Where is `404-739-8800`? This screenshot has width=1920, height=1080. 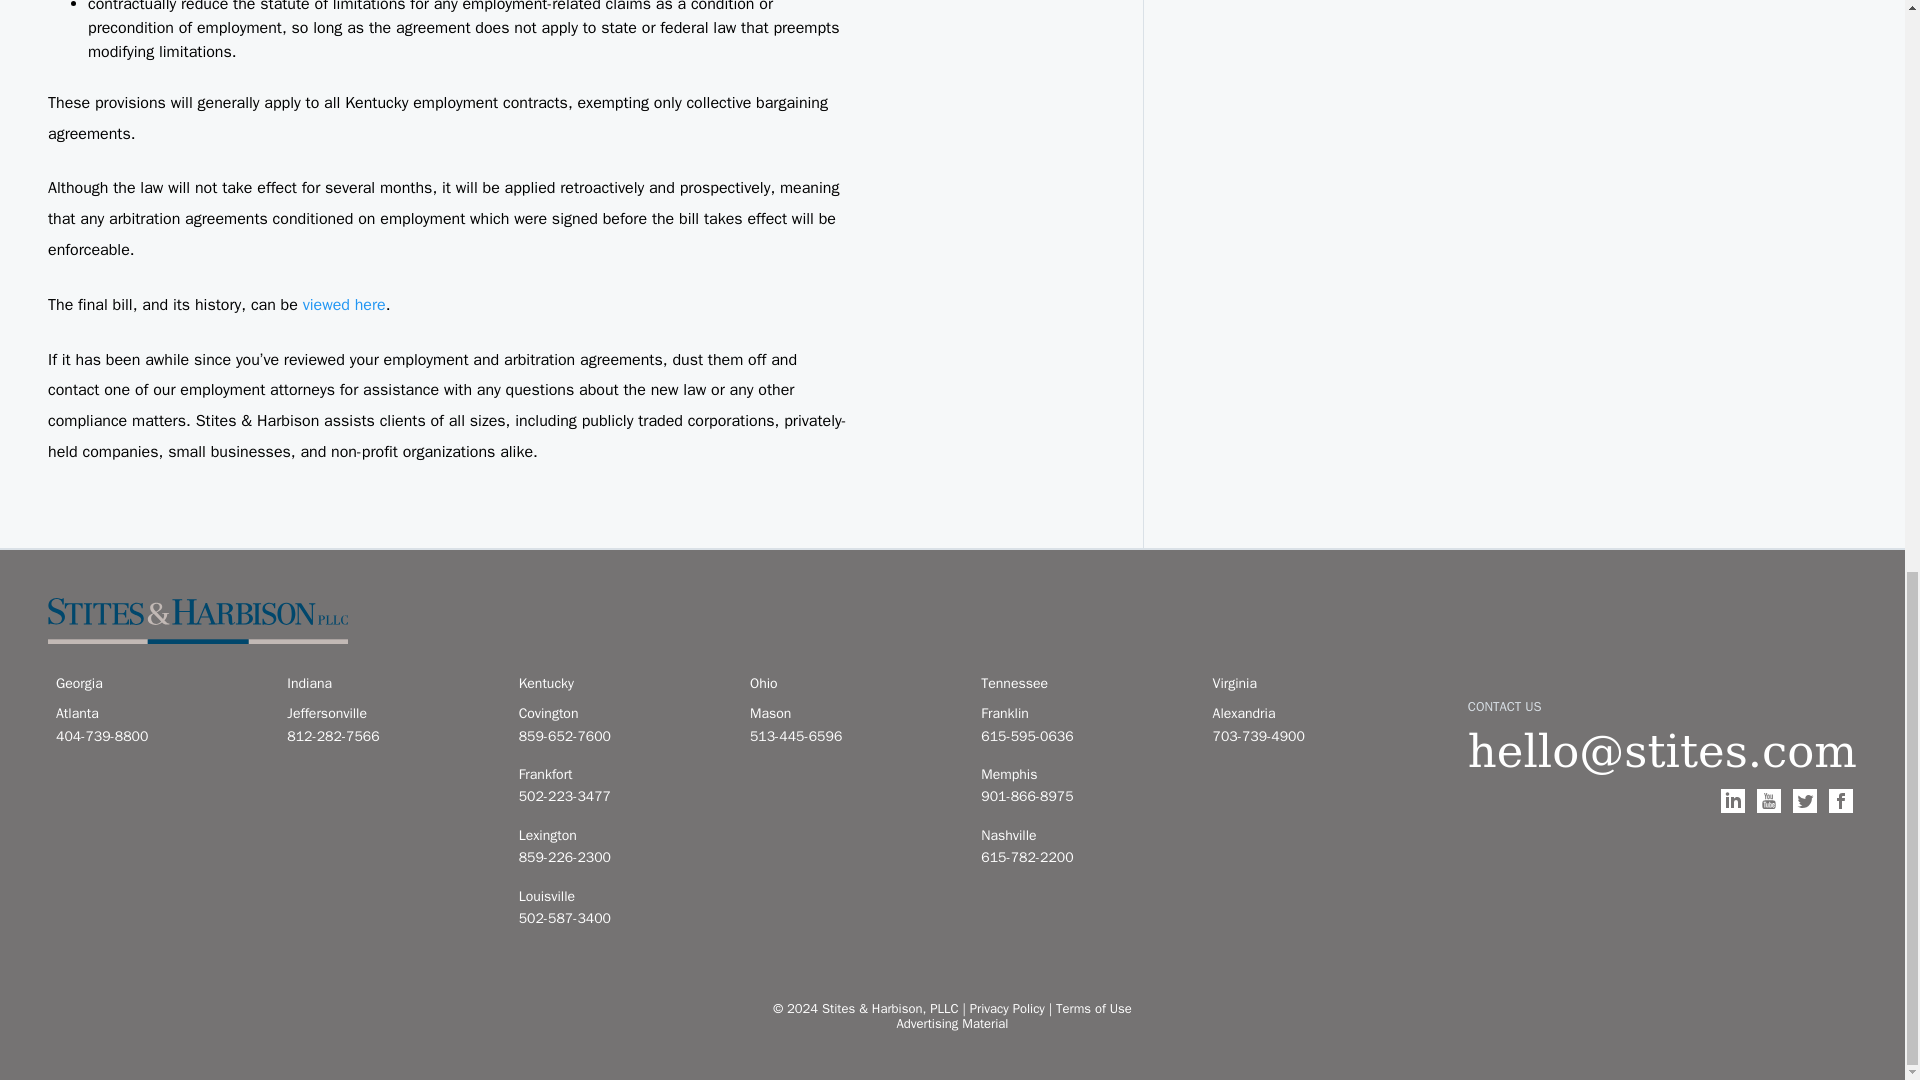
404-739-8800 is located at coordinates (159, 736).